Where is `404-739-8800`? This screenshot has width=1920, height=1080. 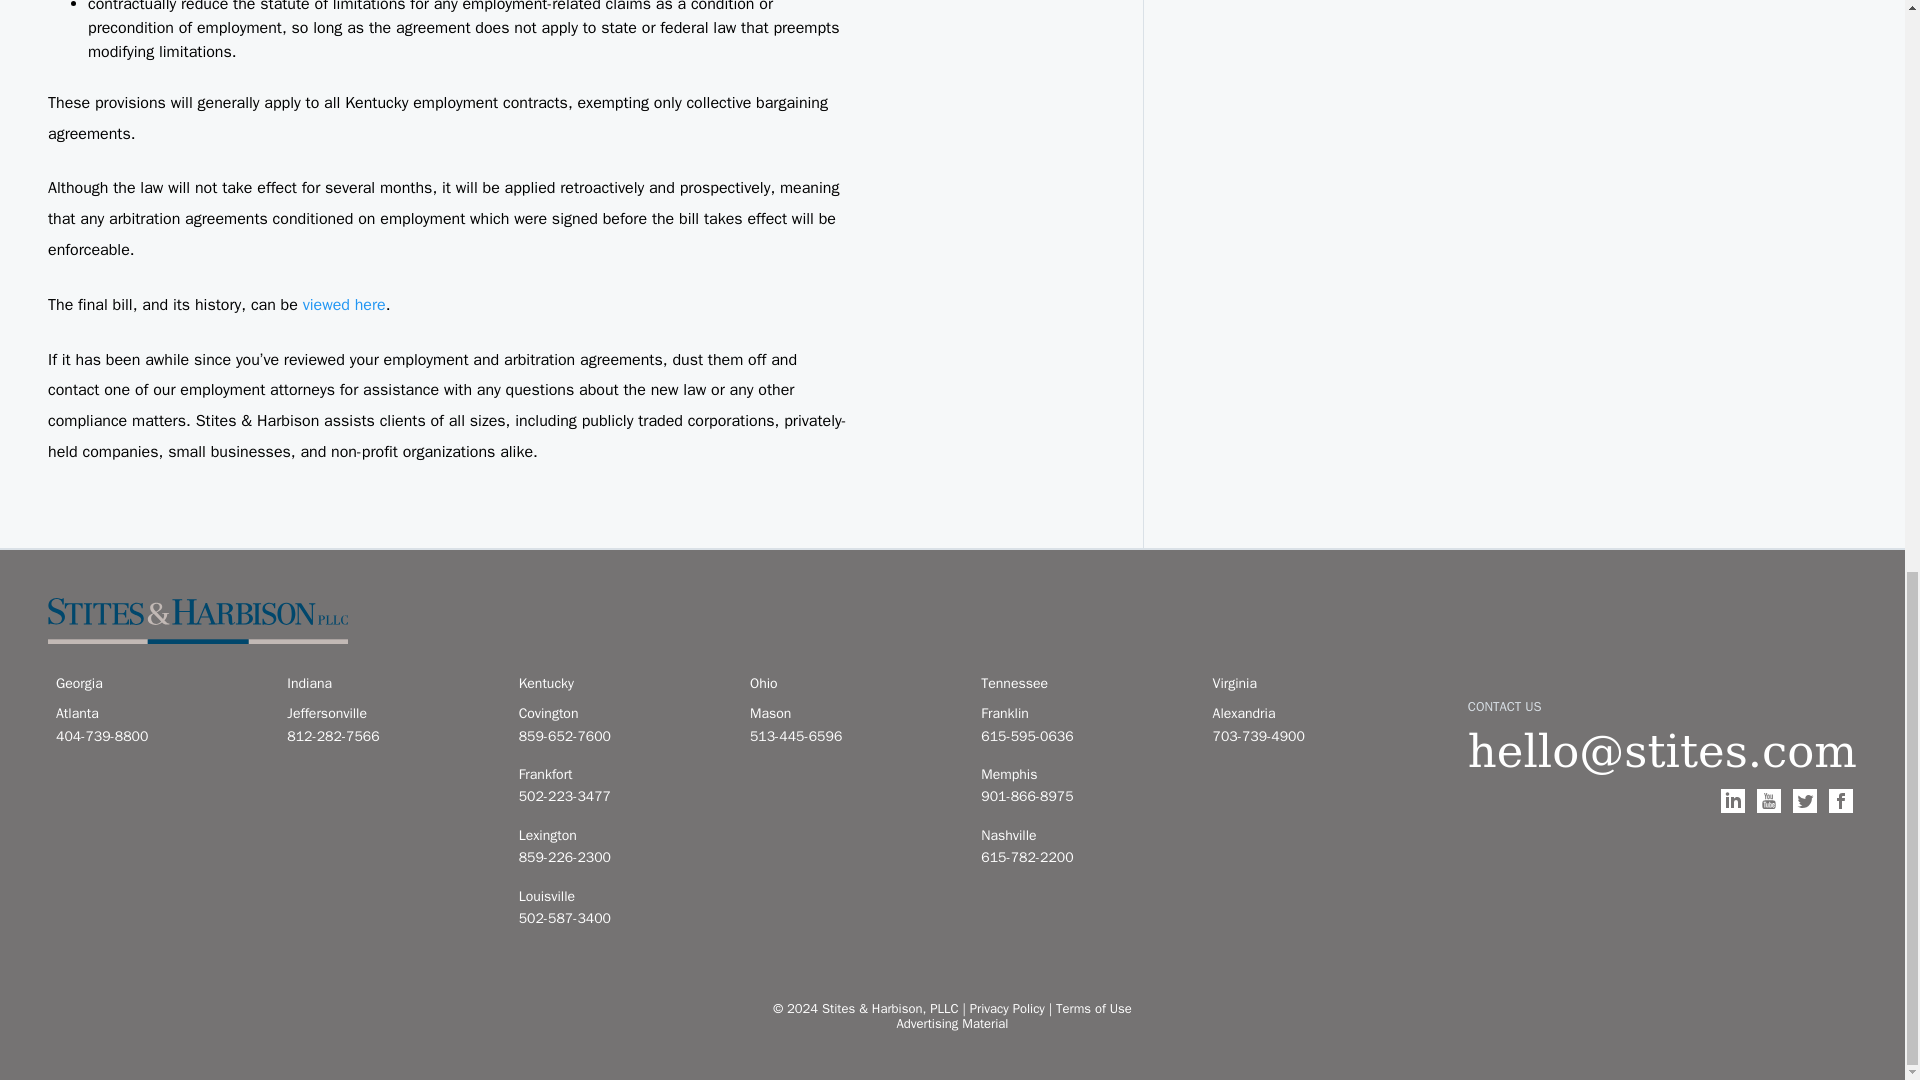
404-739-8800 is located at coordinates (159, 736).